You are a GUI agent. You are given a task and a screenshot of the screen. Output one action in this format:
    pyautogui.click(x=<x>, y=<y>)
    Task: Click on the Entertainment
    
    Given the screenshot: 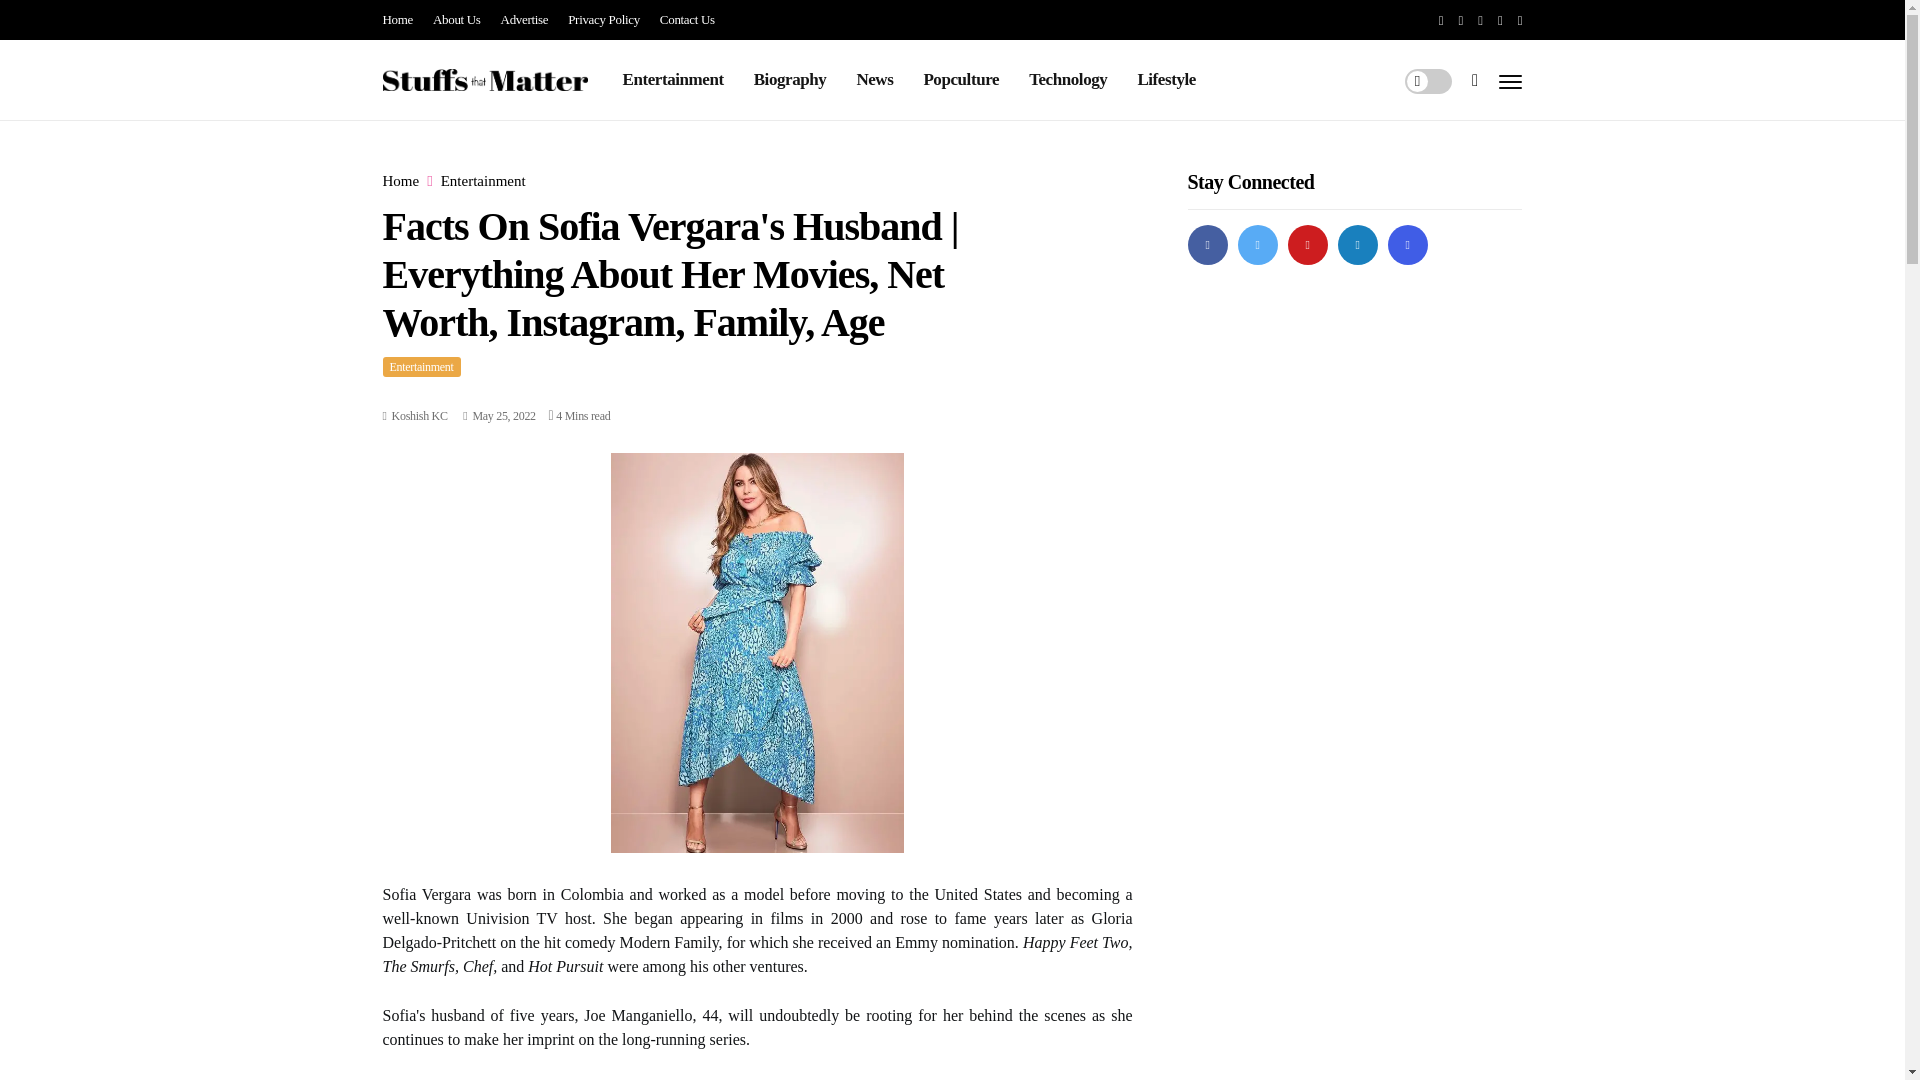 What is the action you would take?
    pyautogui.click(x=421, y=366)
    